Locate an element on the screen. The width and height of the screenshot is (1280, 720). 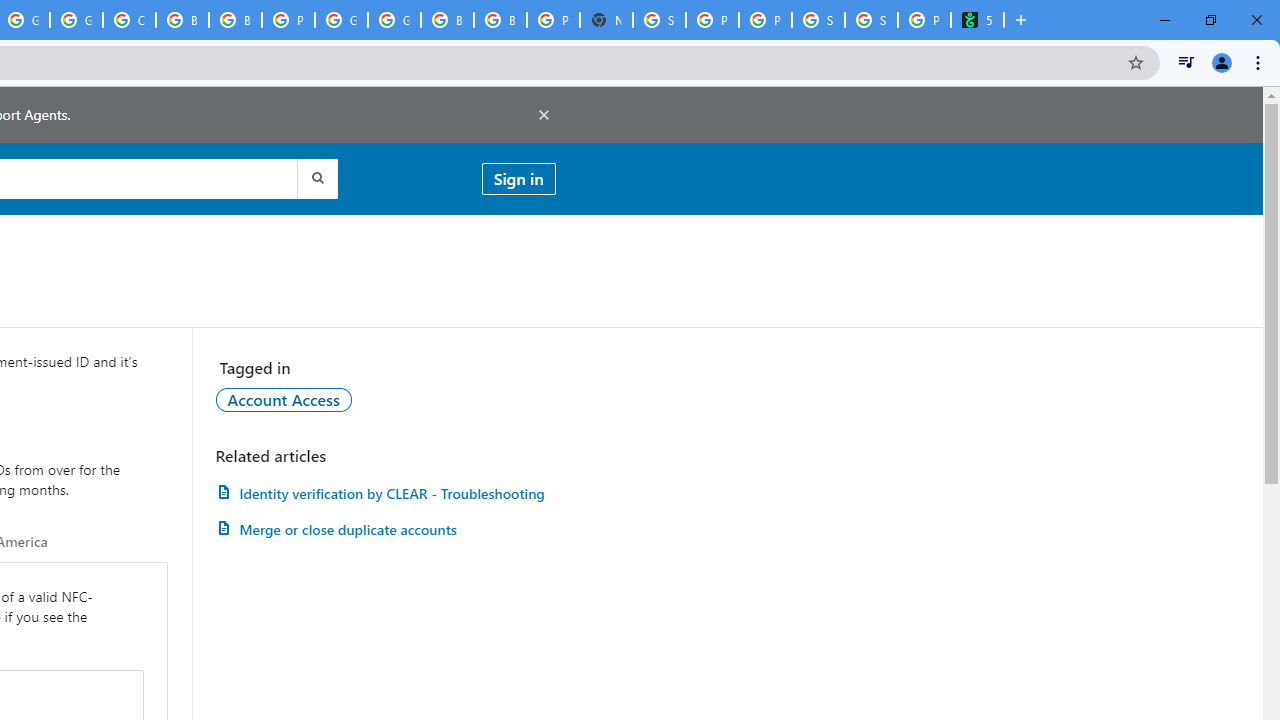
Restore is located at coordinates (1210, 20).